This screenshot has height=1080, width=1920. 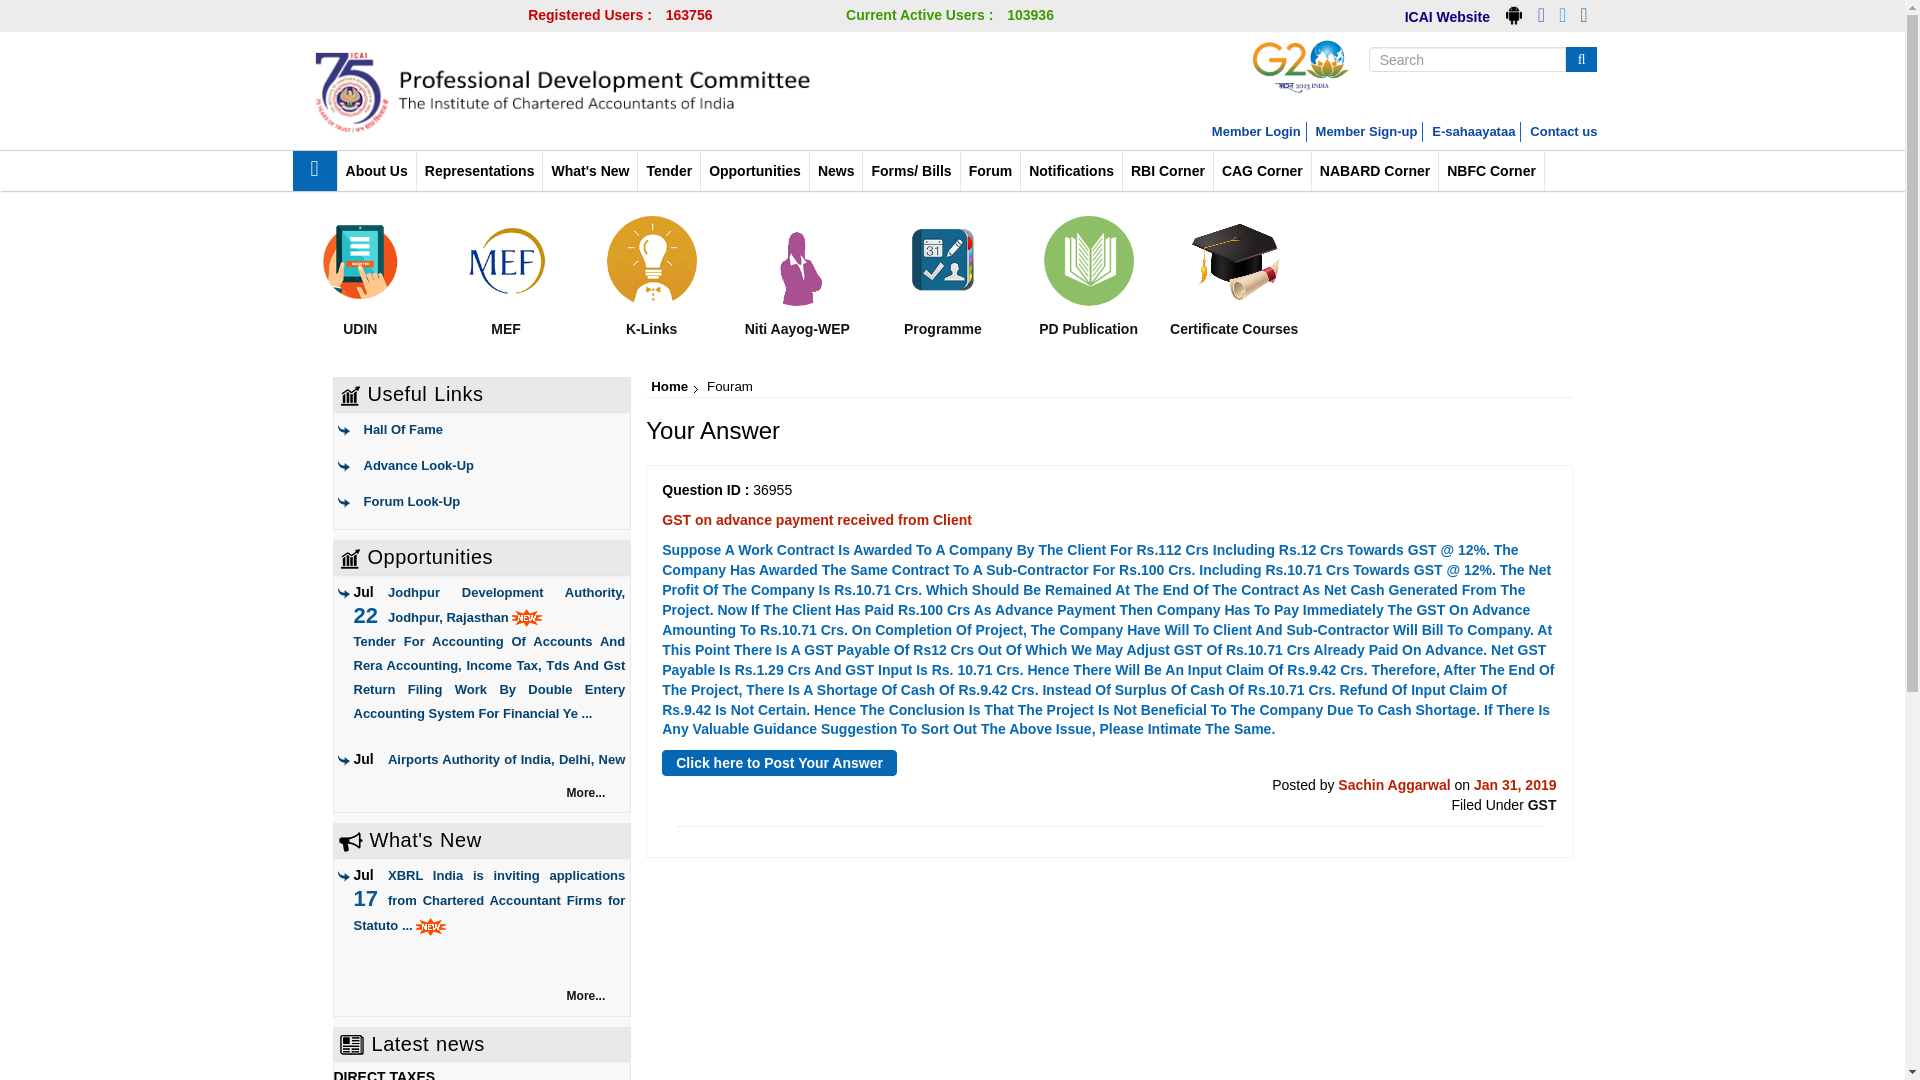 What do you see at coordinates (1447, 16) in the screenshot?
I see `ICAI Website` at bounding box center [1447, 16].